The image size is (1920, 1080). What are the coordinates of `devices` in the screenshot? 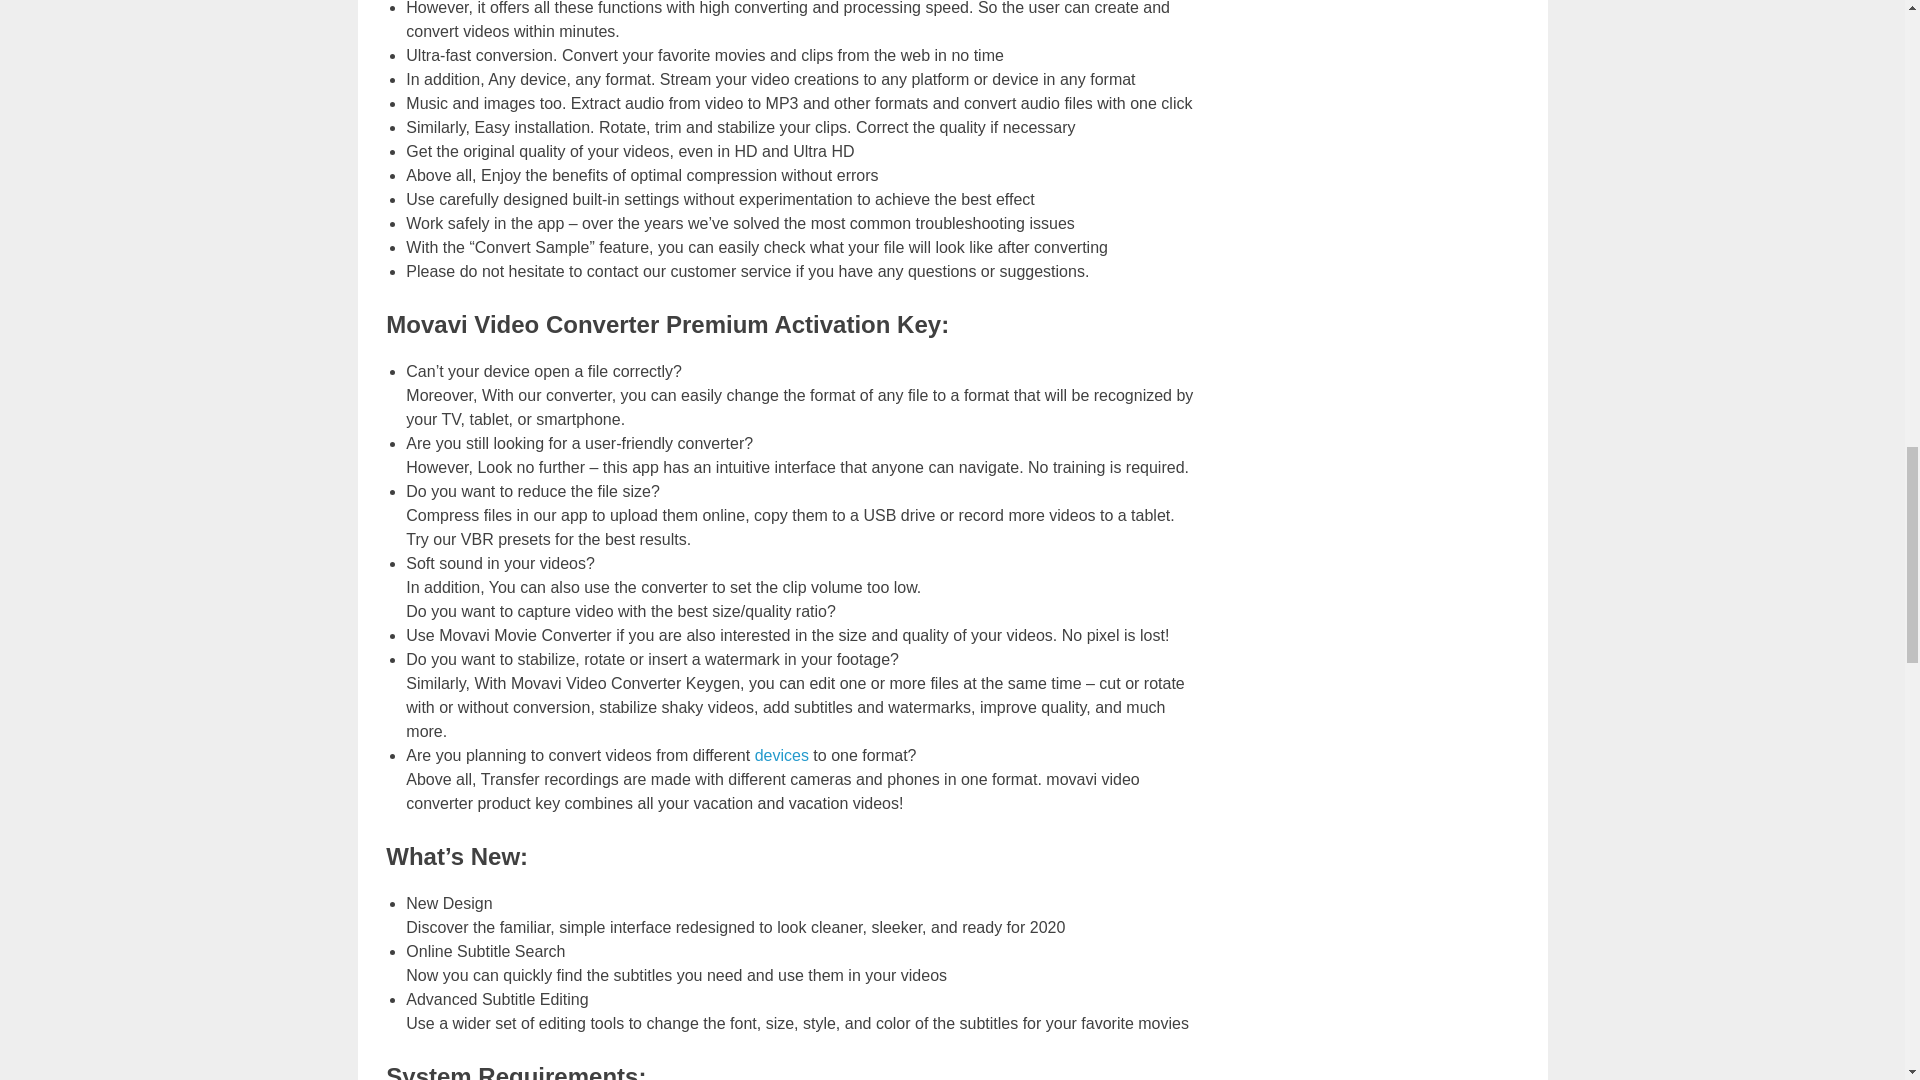 It's located at (781, 755).